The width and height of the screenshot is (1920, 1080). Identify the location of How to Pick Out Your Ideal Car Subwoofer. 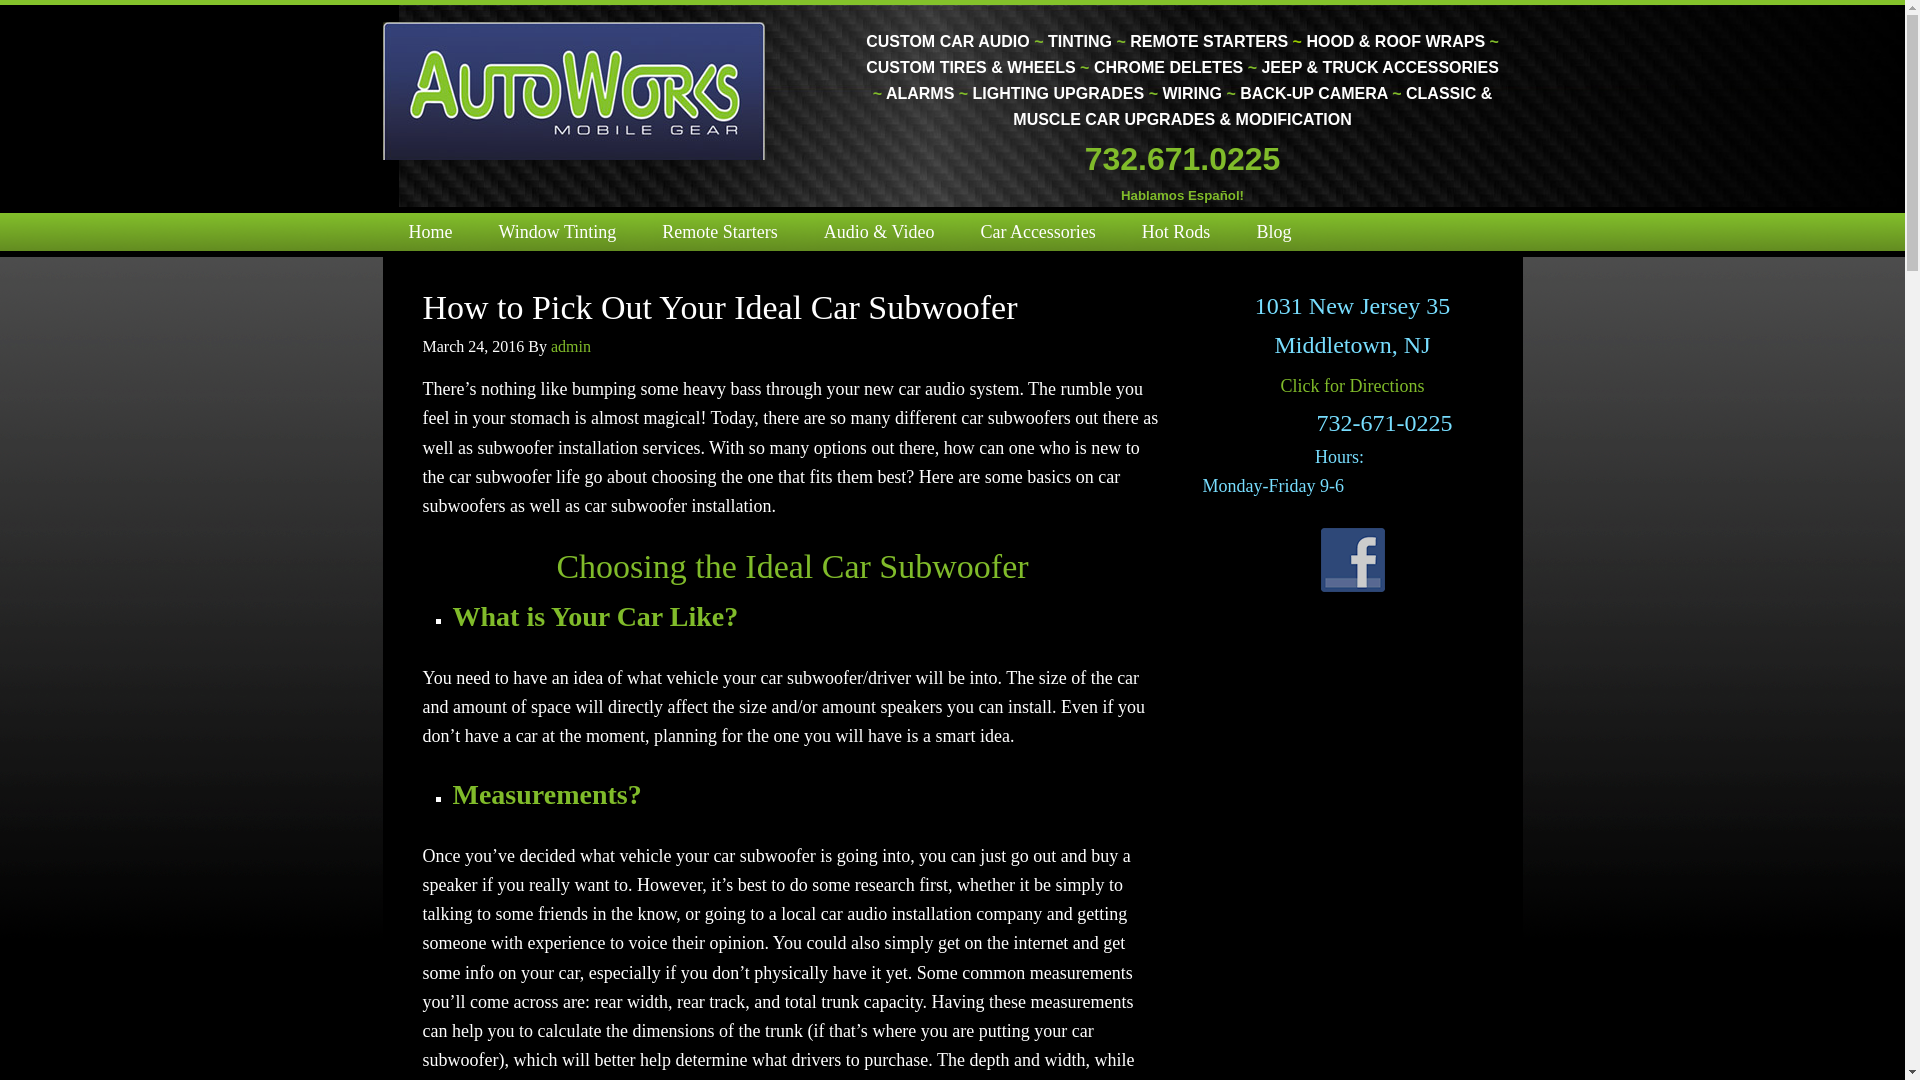
(720, 308).